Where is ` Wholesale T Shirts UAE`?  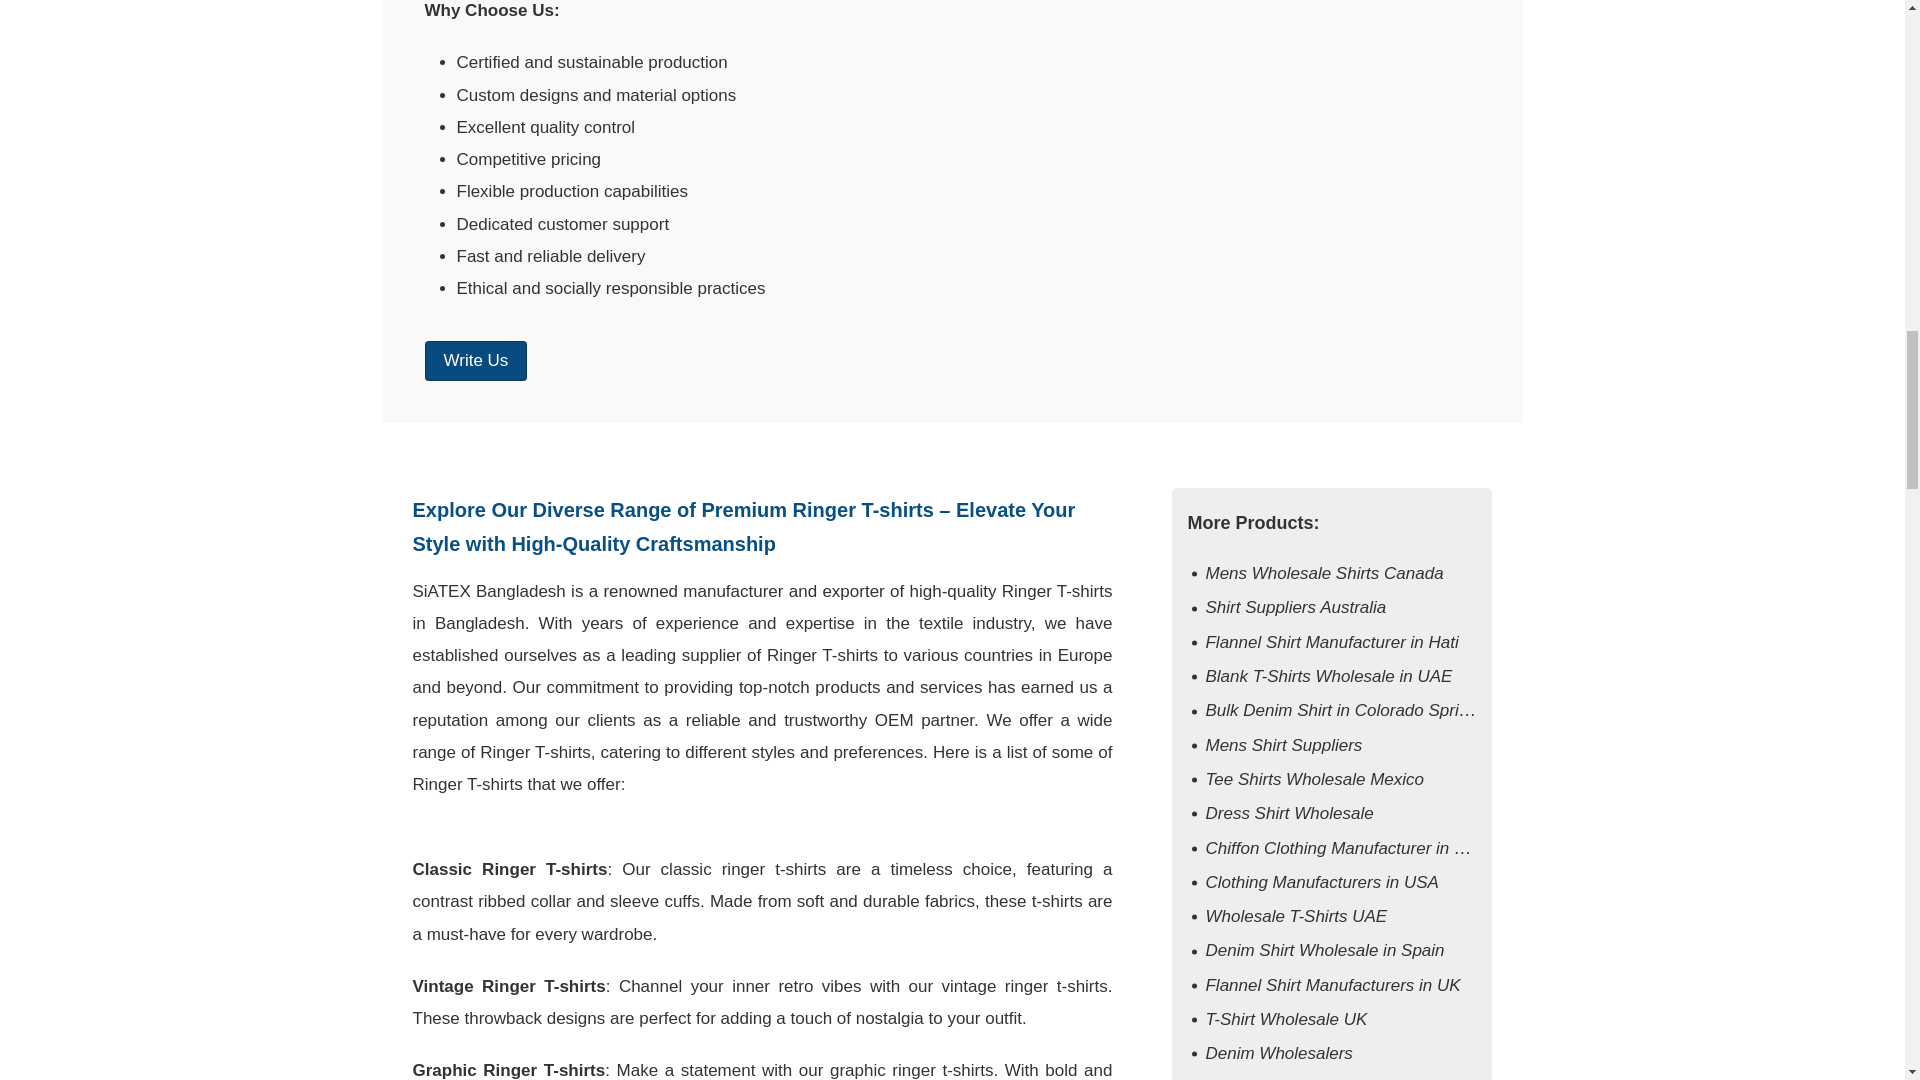
 Wholesale T Shirts UAE is located at coordinates (1296, 916).